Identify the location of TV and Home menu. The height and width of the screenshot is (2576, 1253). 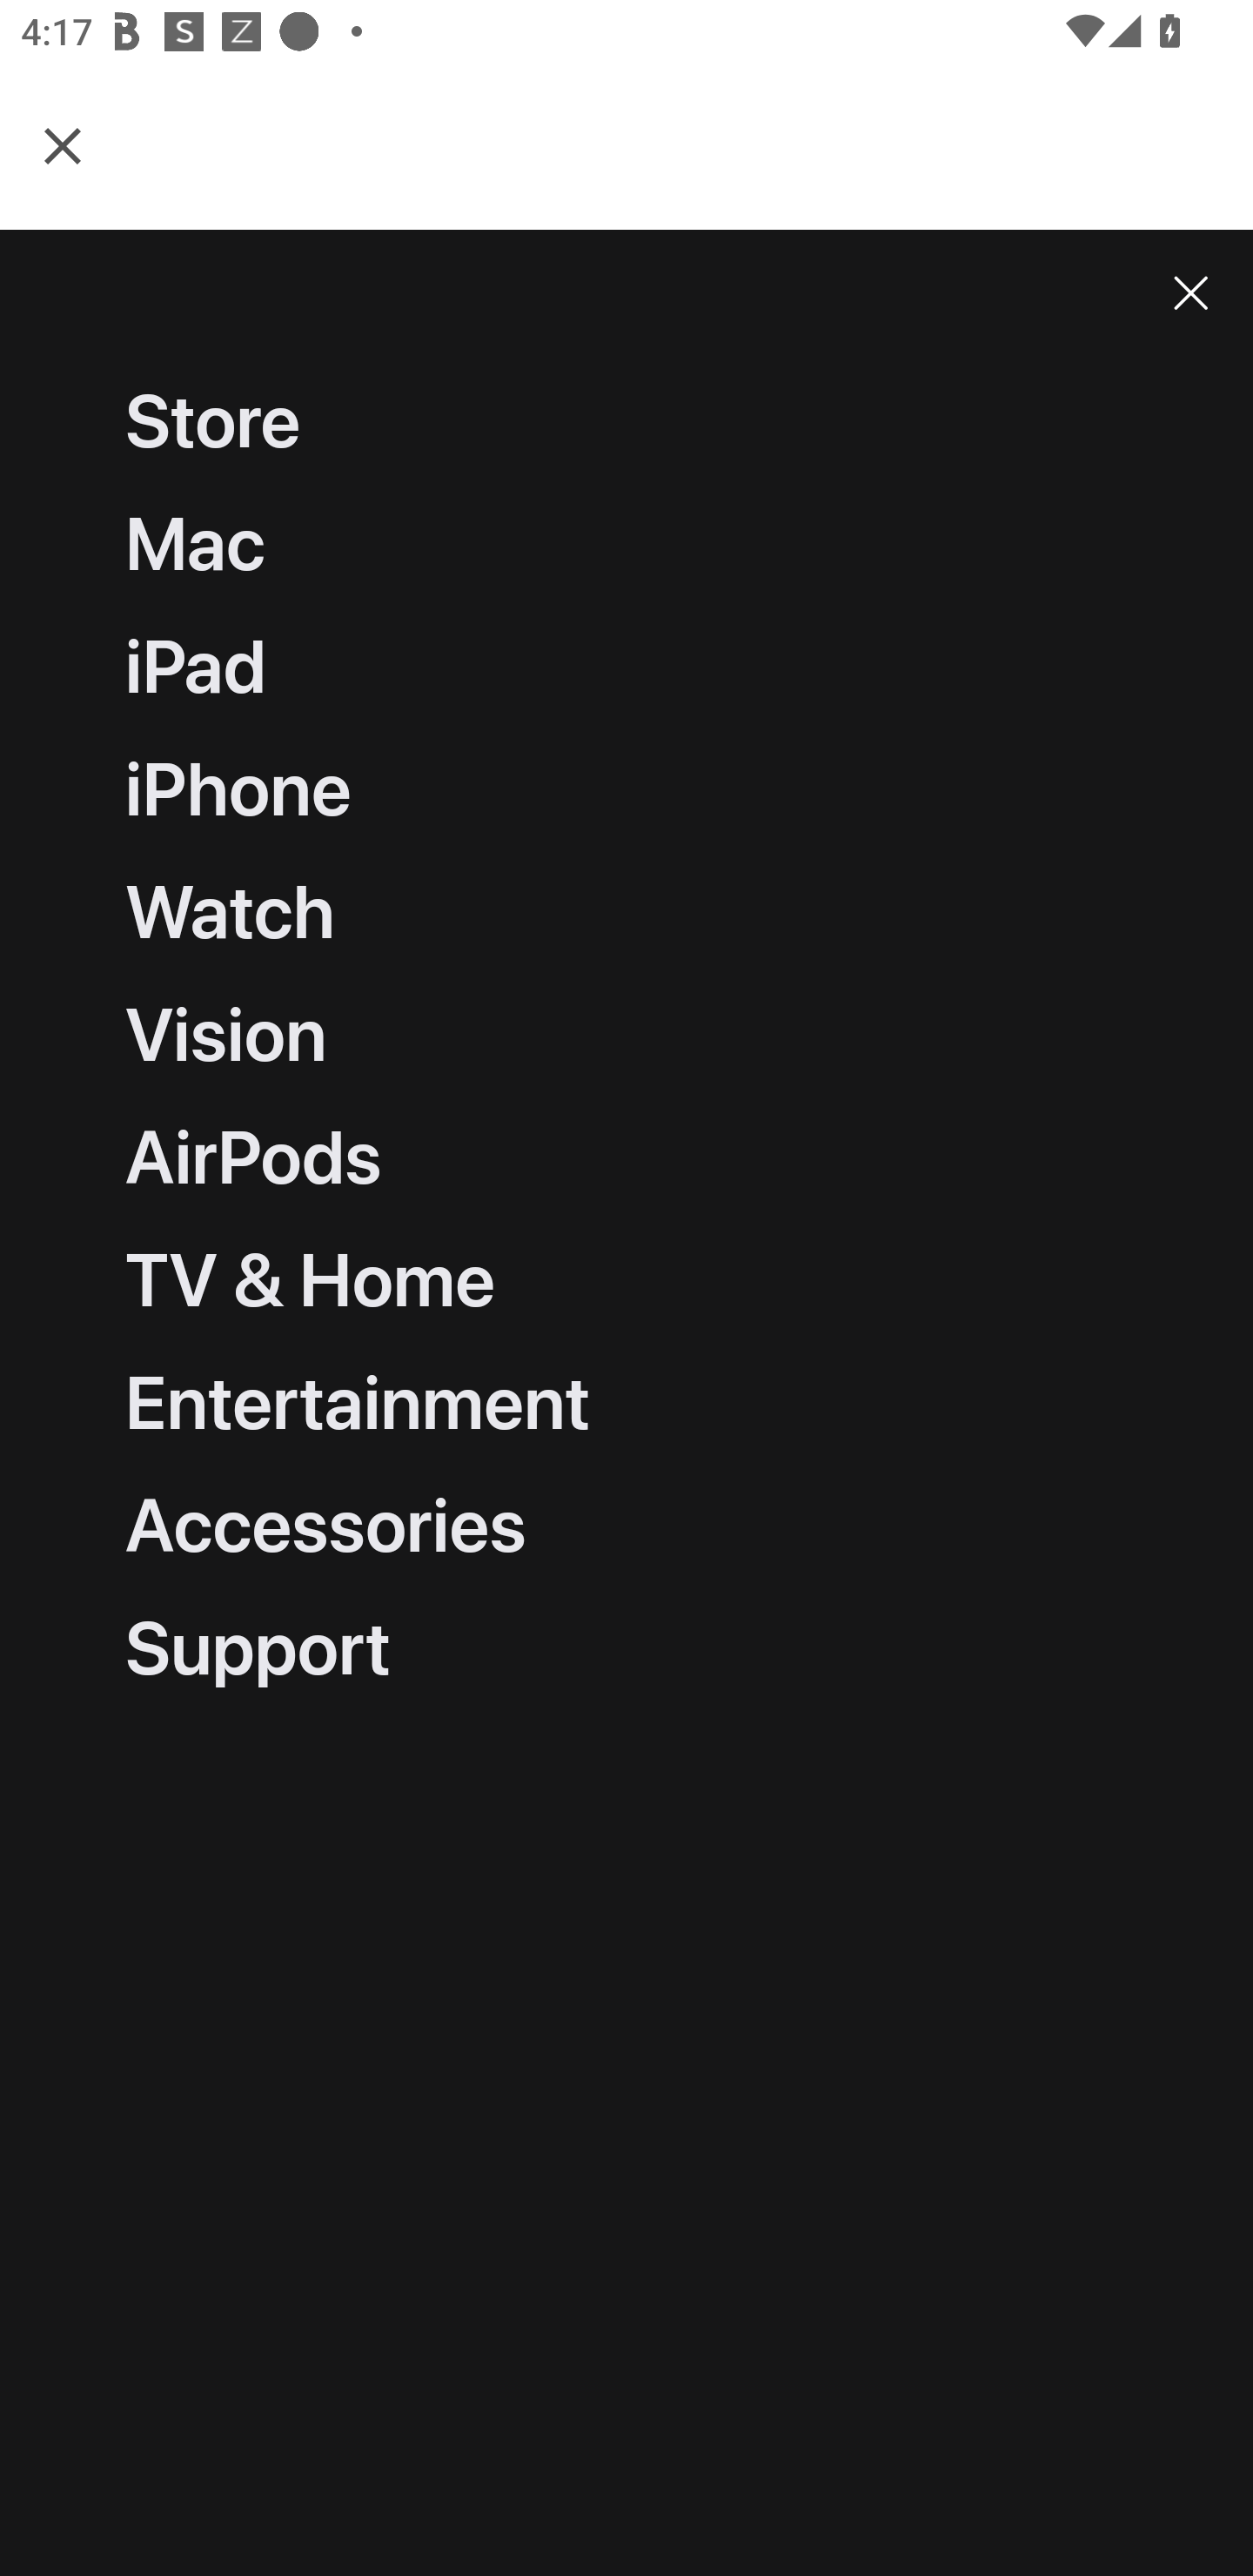
(626, 1280).